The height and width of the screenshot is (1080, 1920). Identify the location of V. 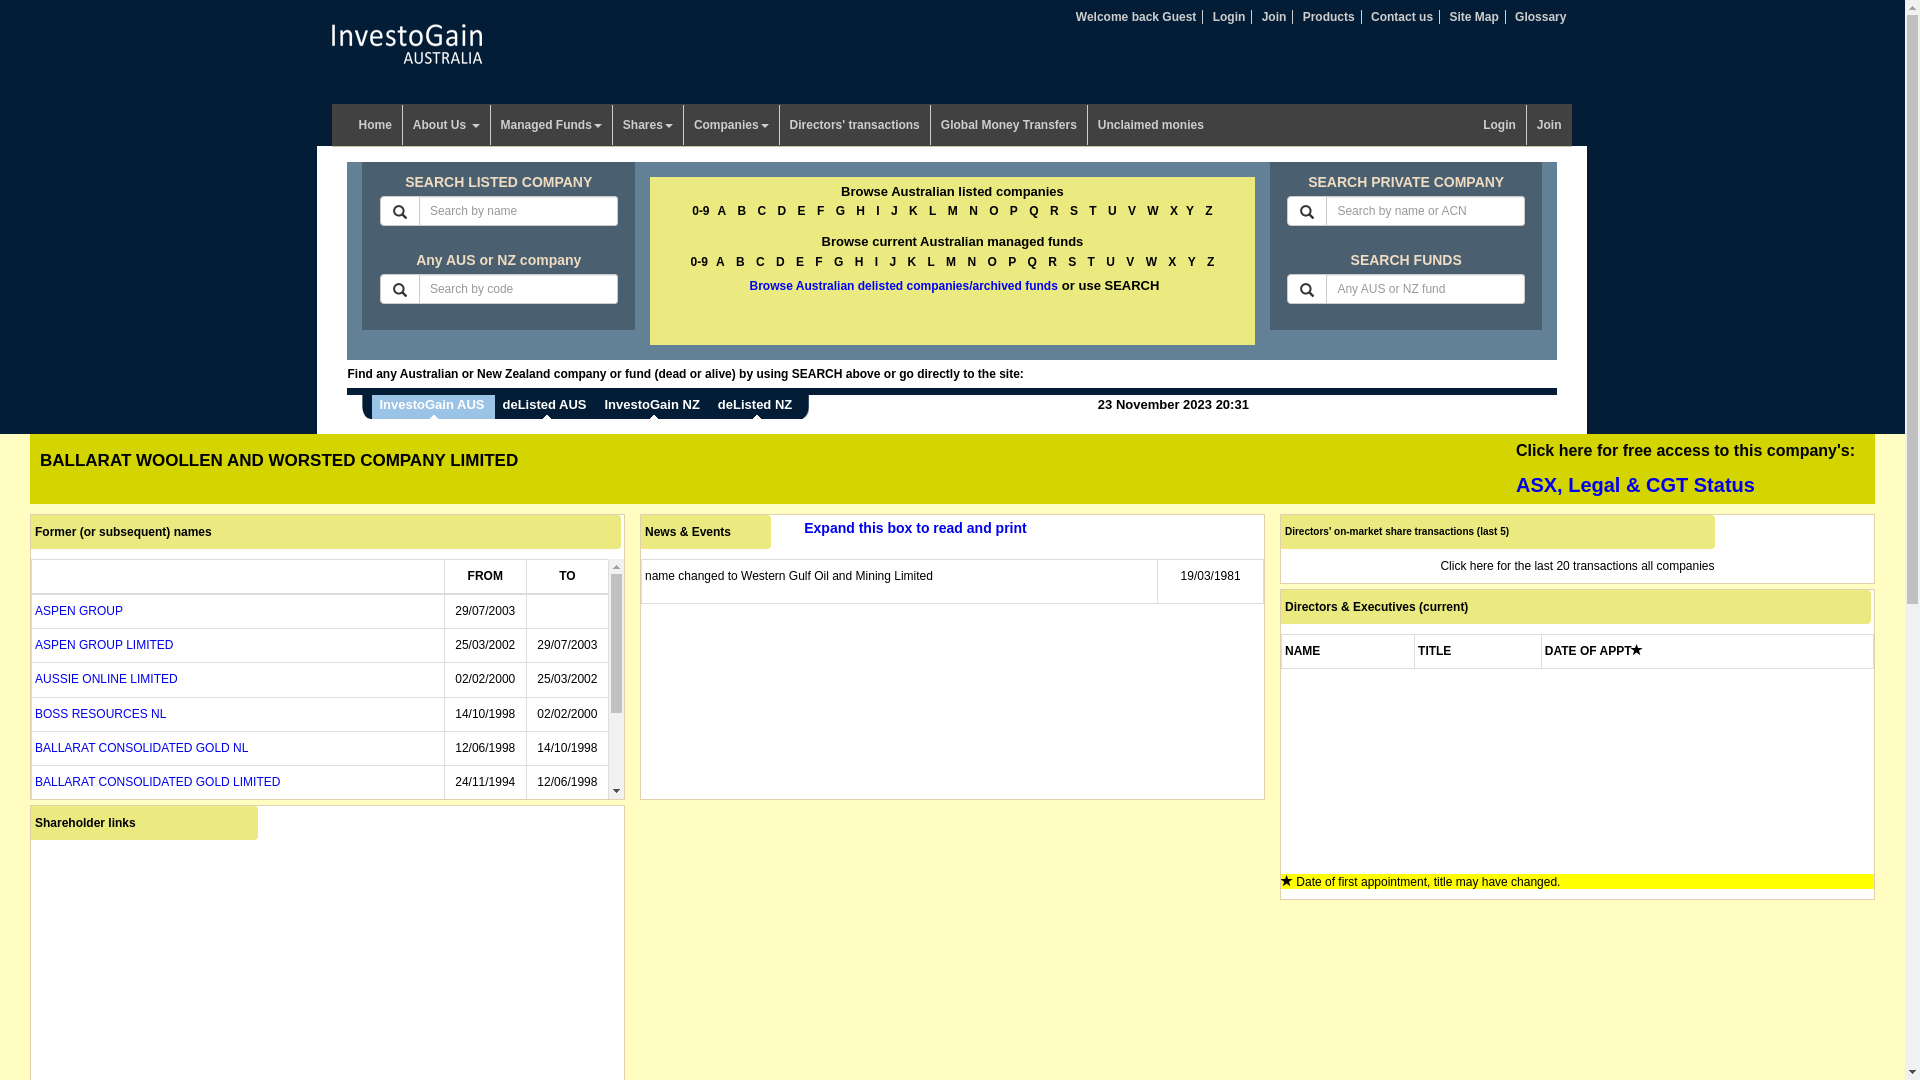
(1130, 262).